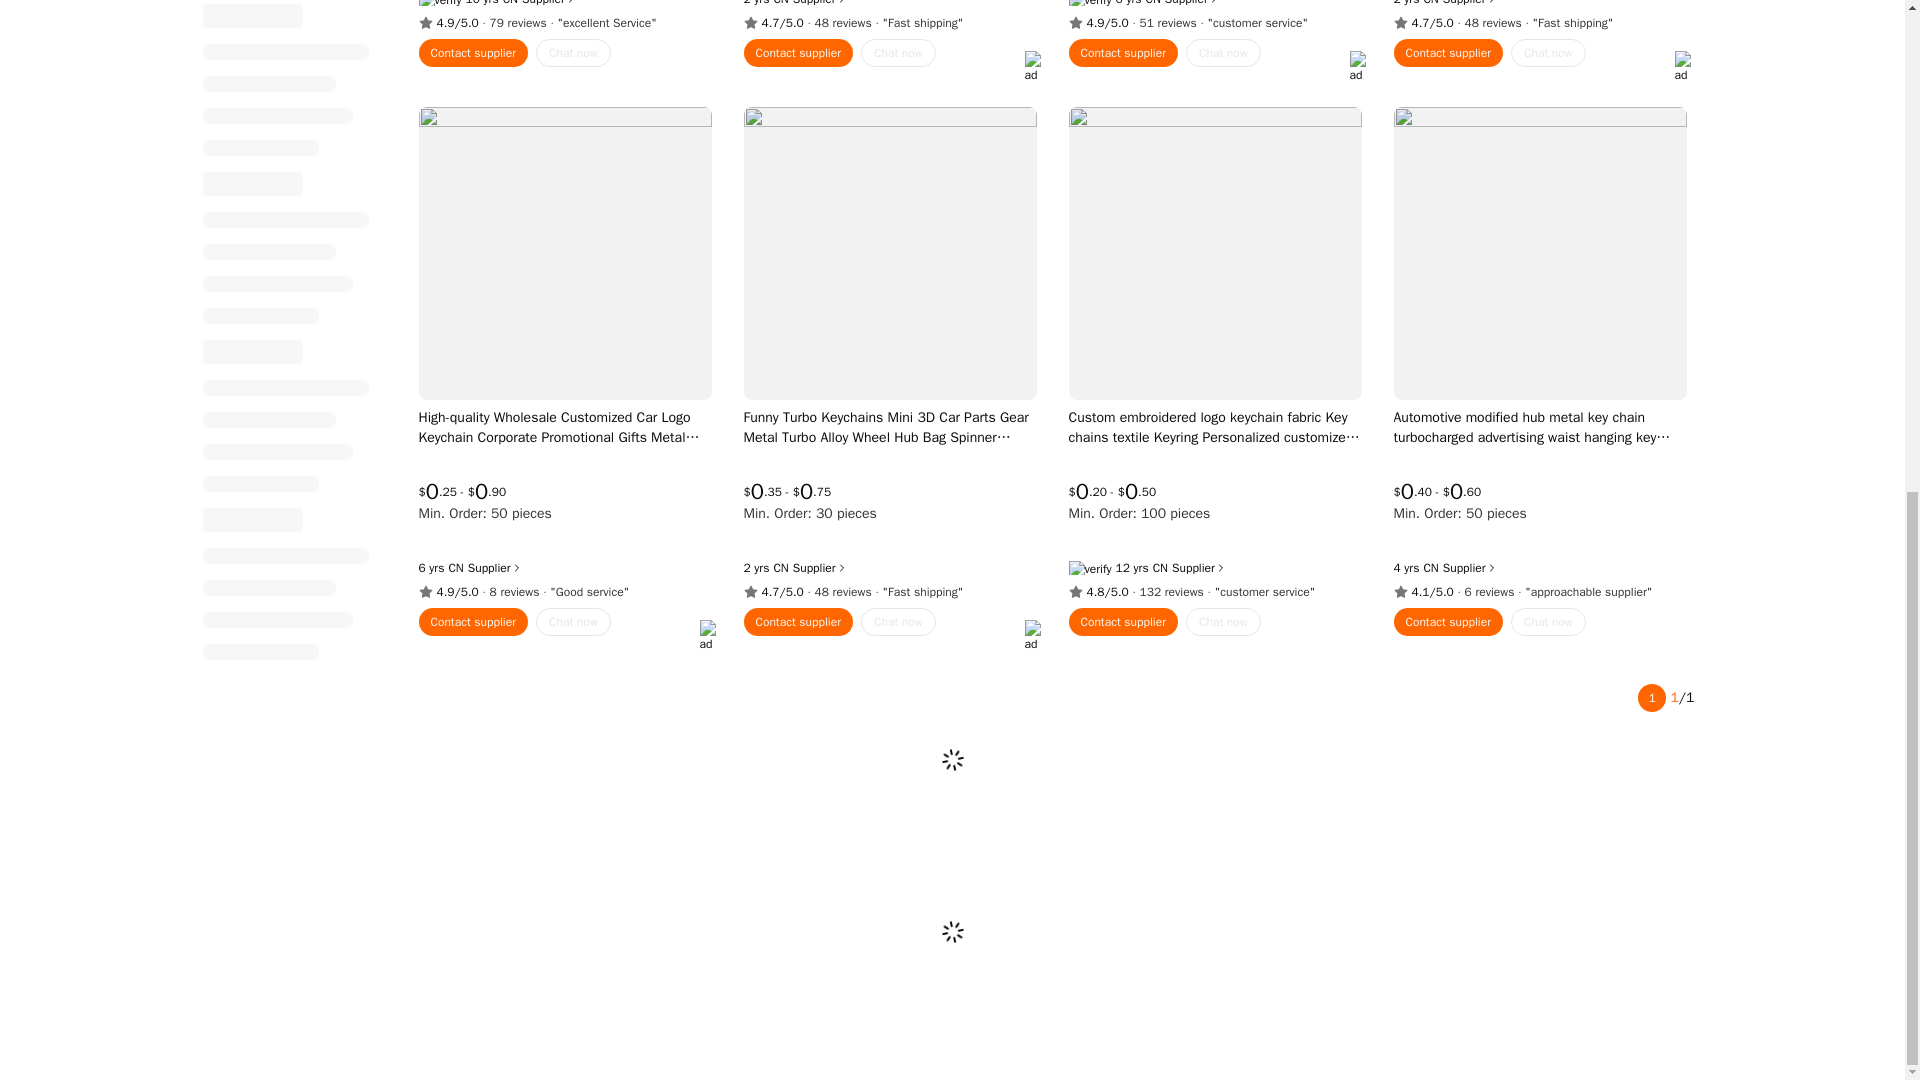 Image resolution: width=1920 pixels, height=1080 pixels. I want to click on Chat now, so click(572, 52).